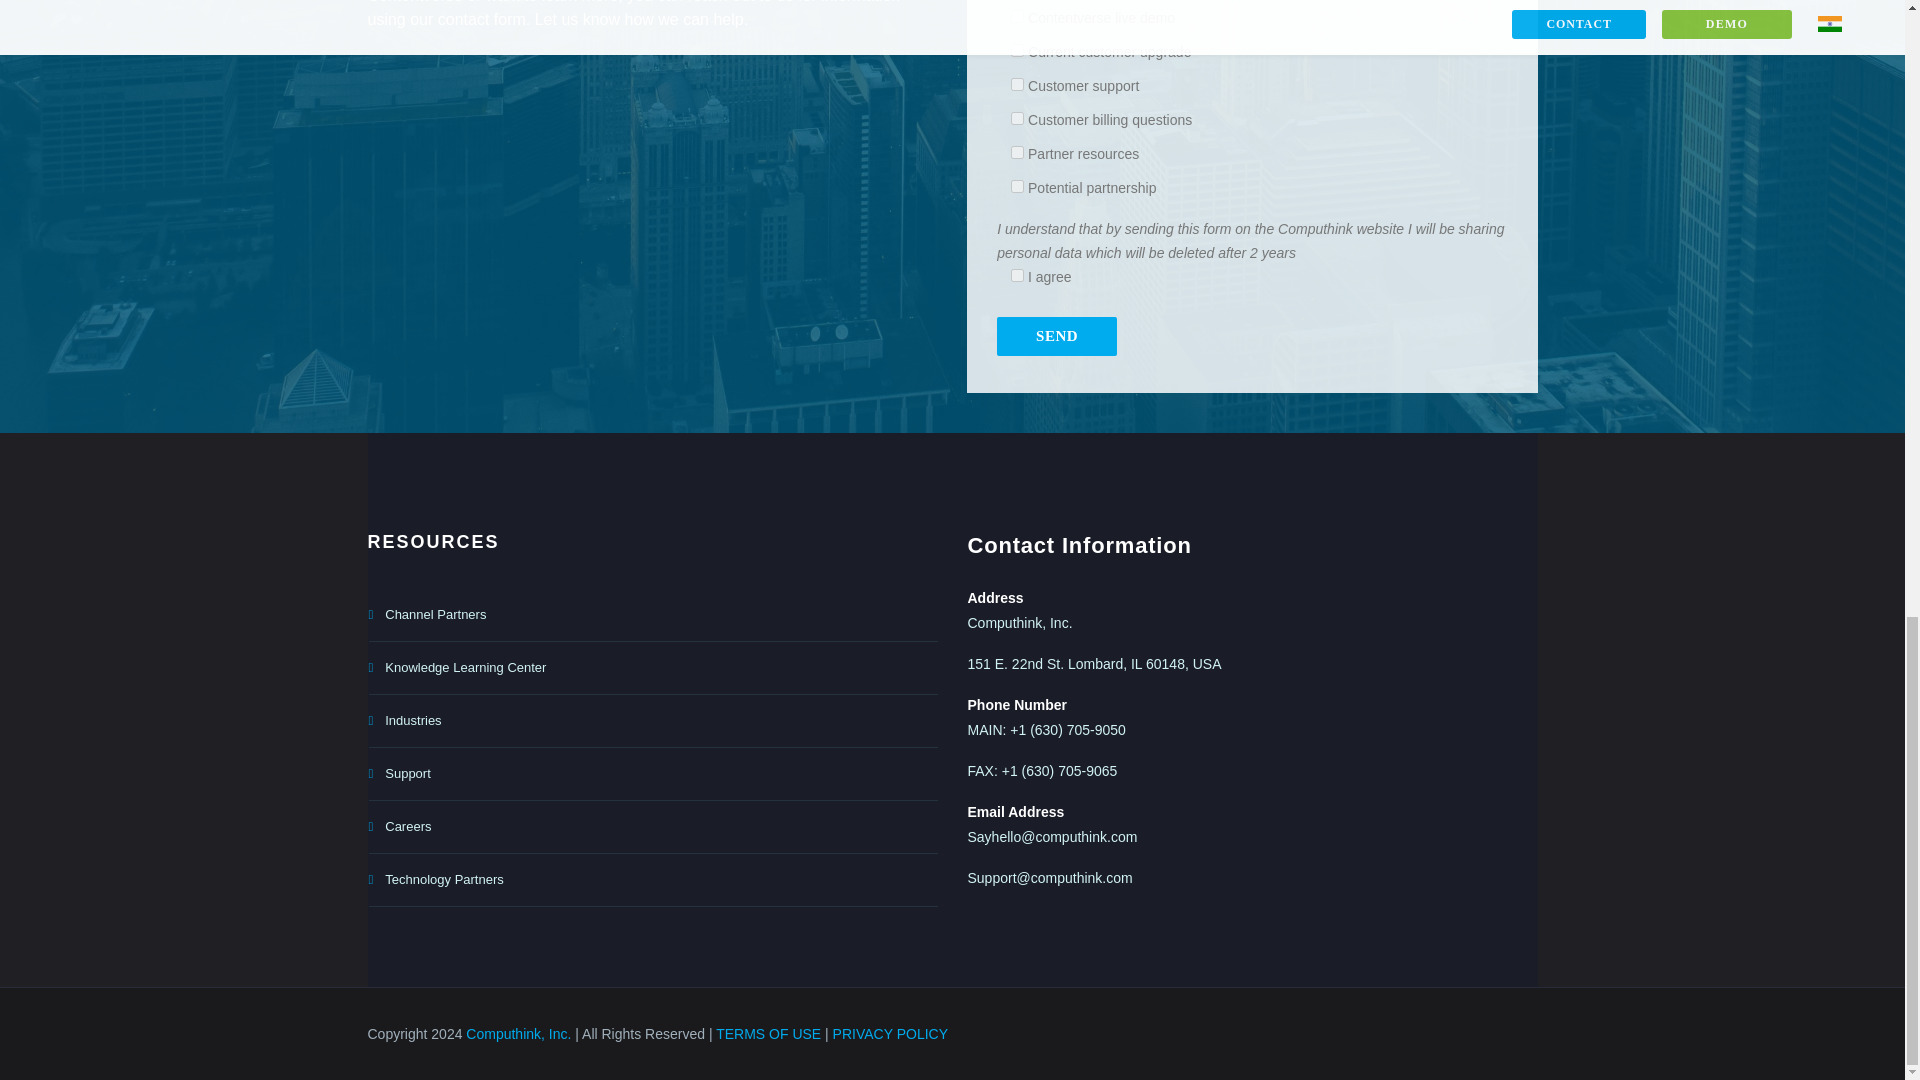 Image resolution: width=1920 pixels, height=1080 pixels. Describe the element at coordinates (1017, 84) in the screenshot. I see `Customer support` at that location.